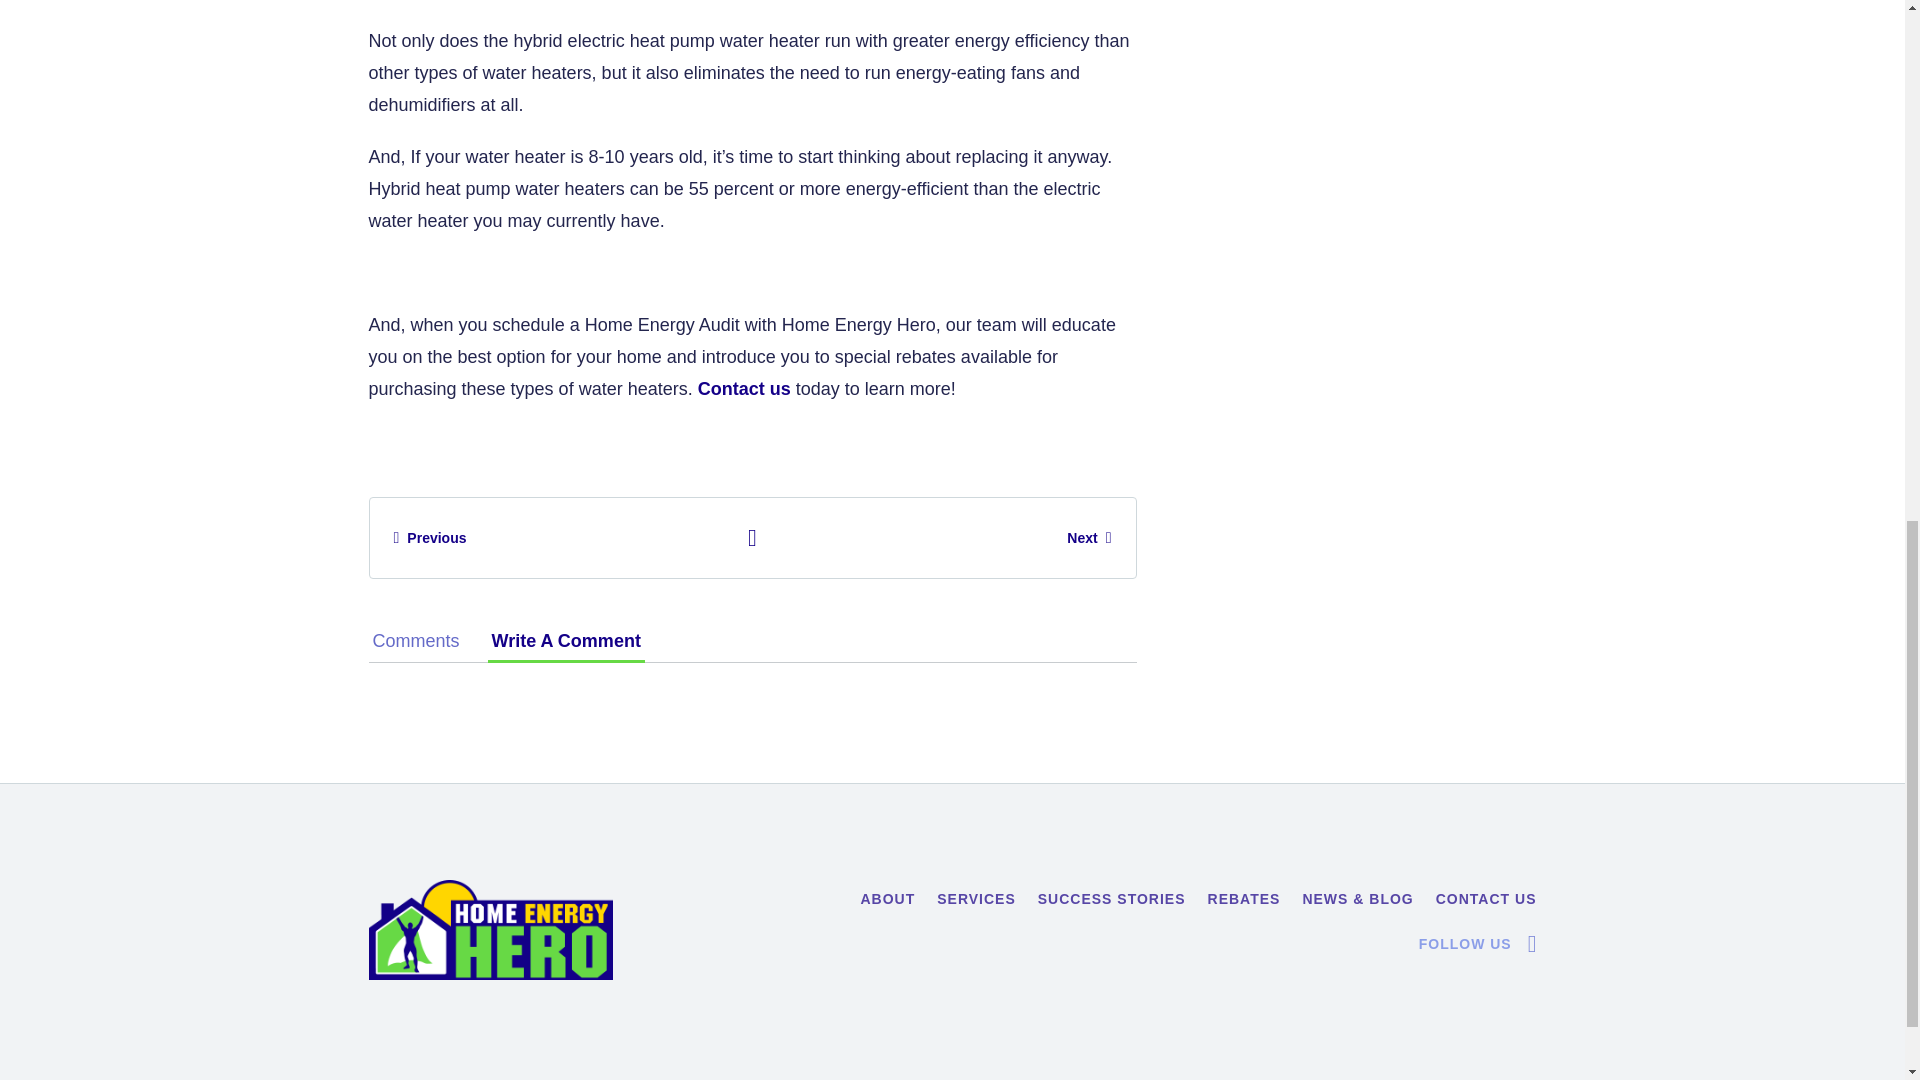 This screenshot has height=1080, width=1920. Describe the element at coordinates (430, 538) in the screenshot. I see `Previous` at that location.